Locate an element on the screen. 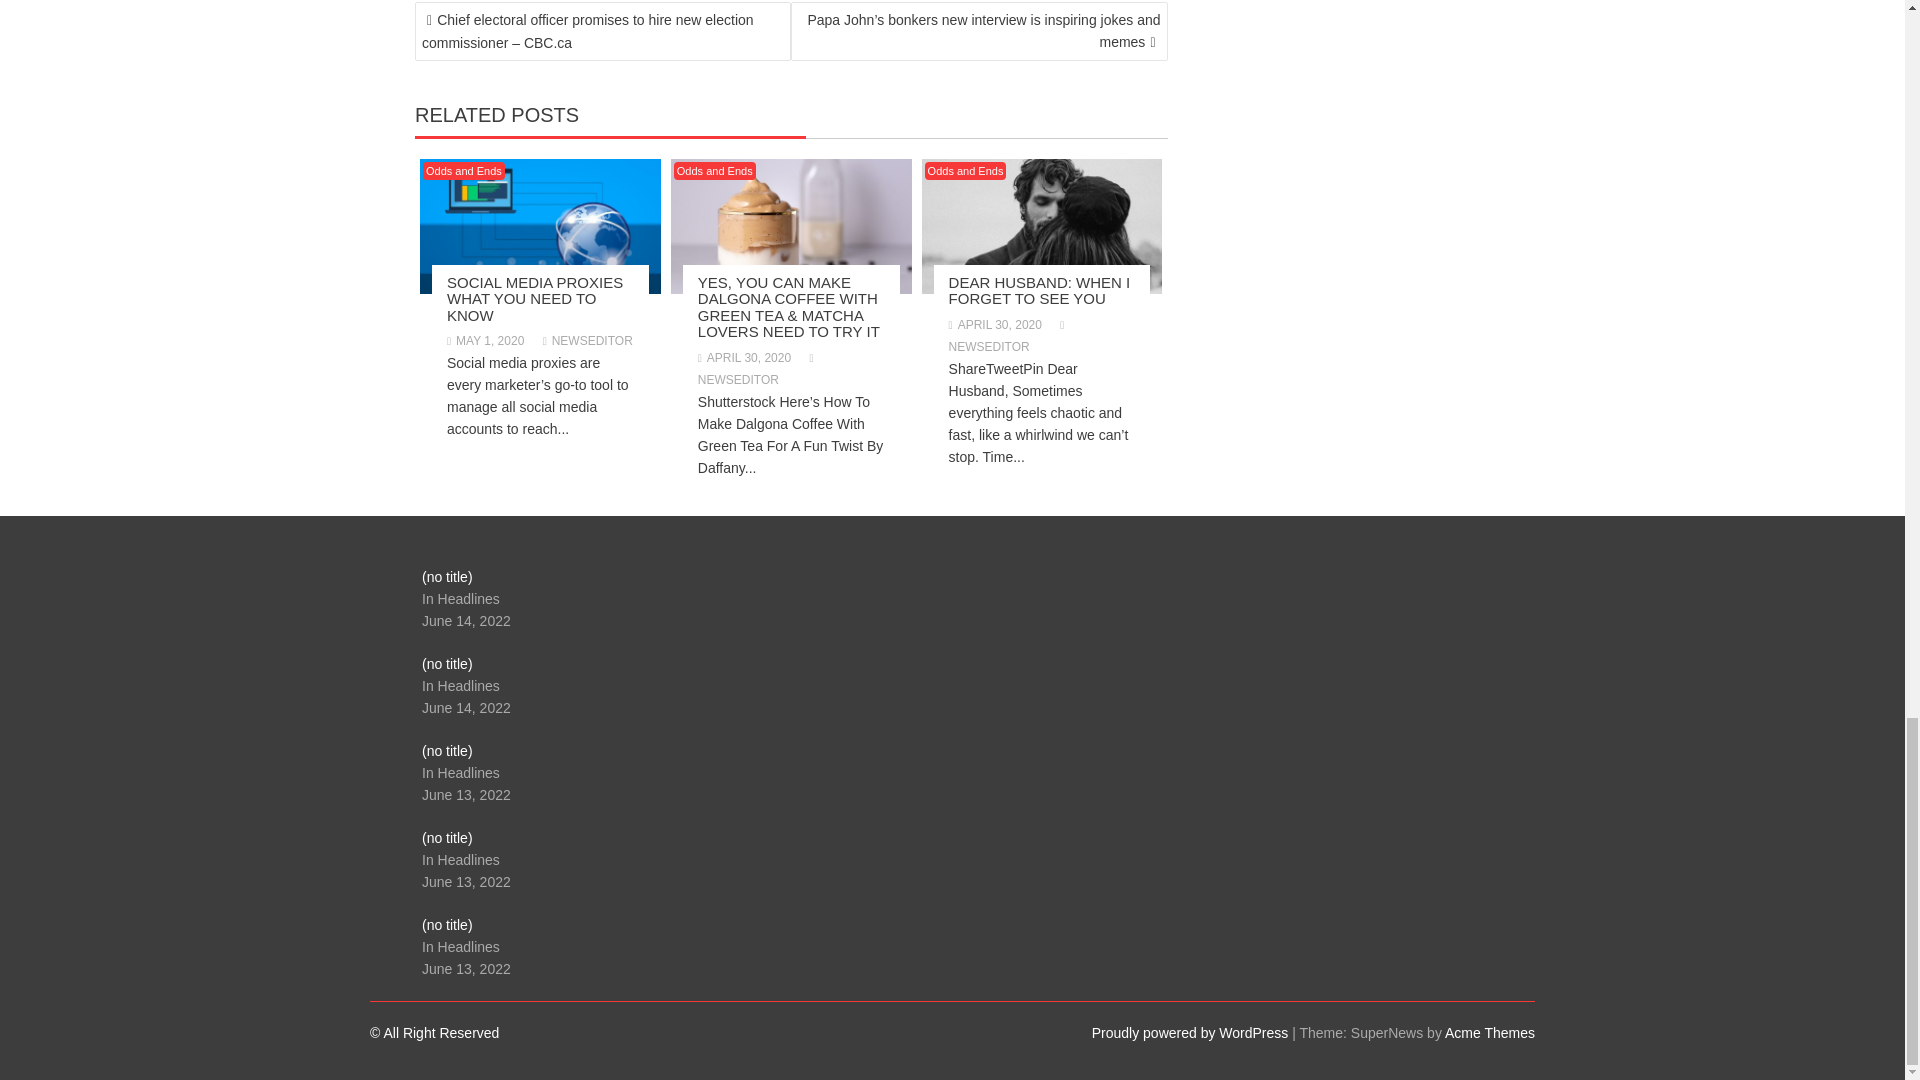 The height and width of the screenshot is (1080, 1920). Odds and Ends is located at coordinates (714, 171).